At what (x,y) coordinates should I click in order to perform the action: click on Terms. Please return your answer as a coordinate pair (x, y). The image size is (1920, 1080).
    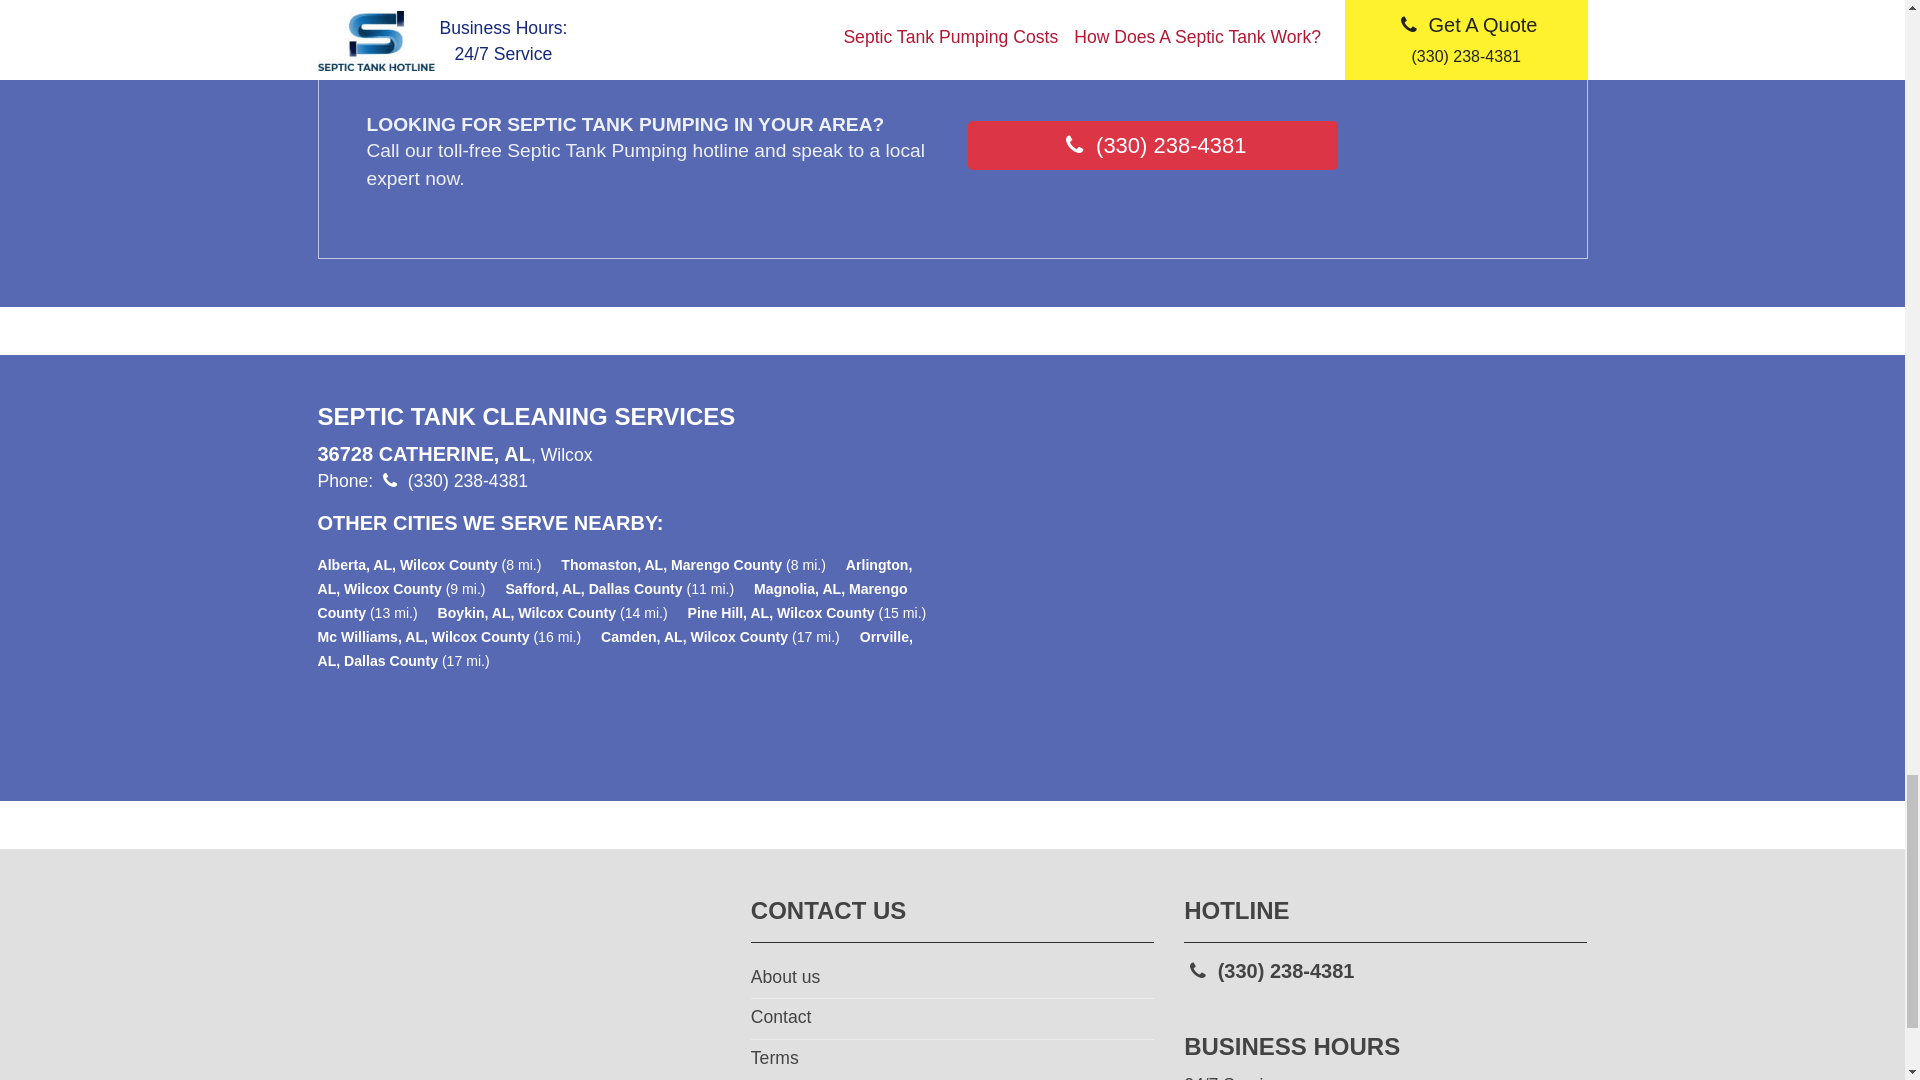
    Looking at the image, I should click on (952, 1060).